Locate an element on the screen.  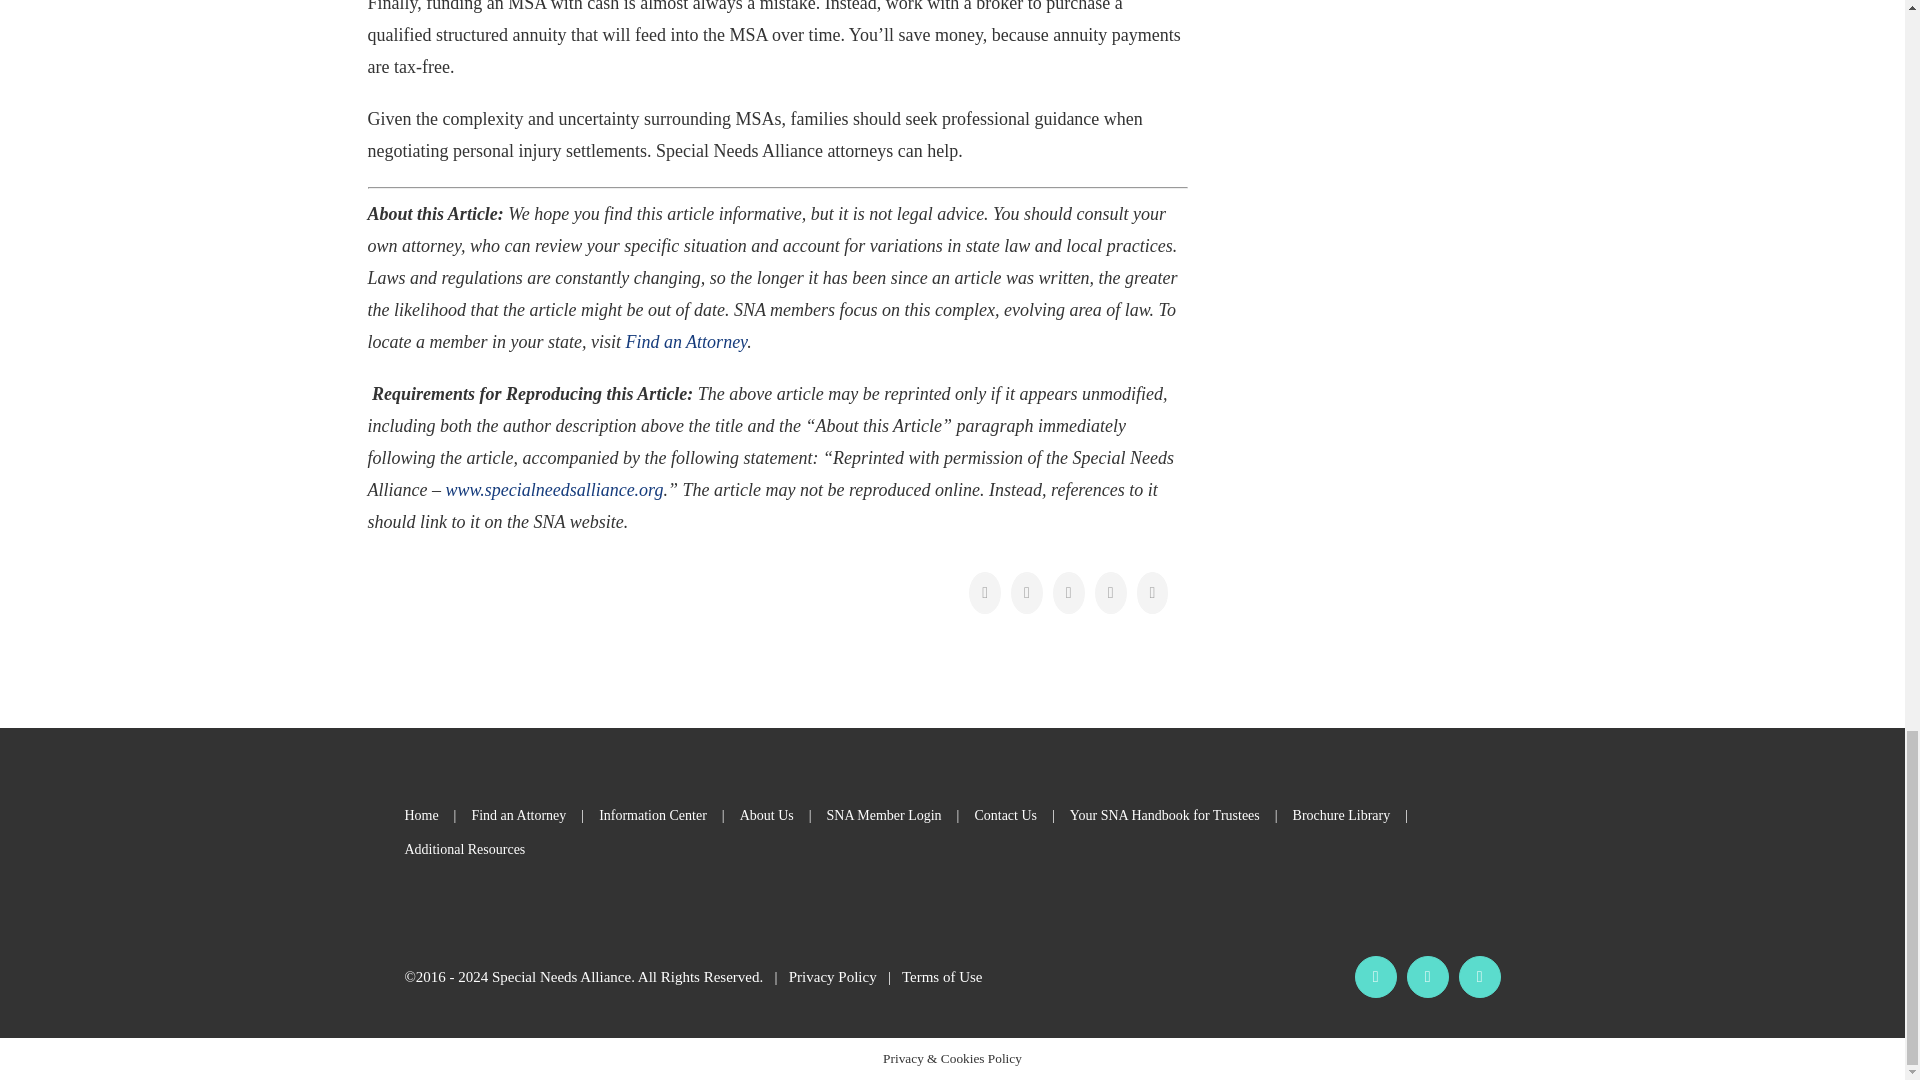
X is located at coordinates (1480, 976).